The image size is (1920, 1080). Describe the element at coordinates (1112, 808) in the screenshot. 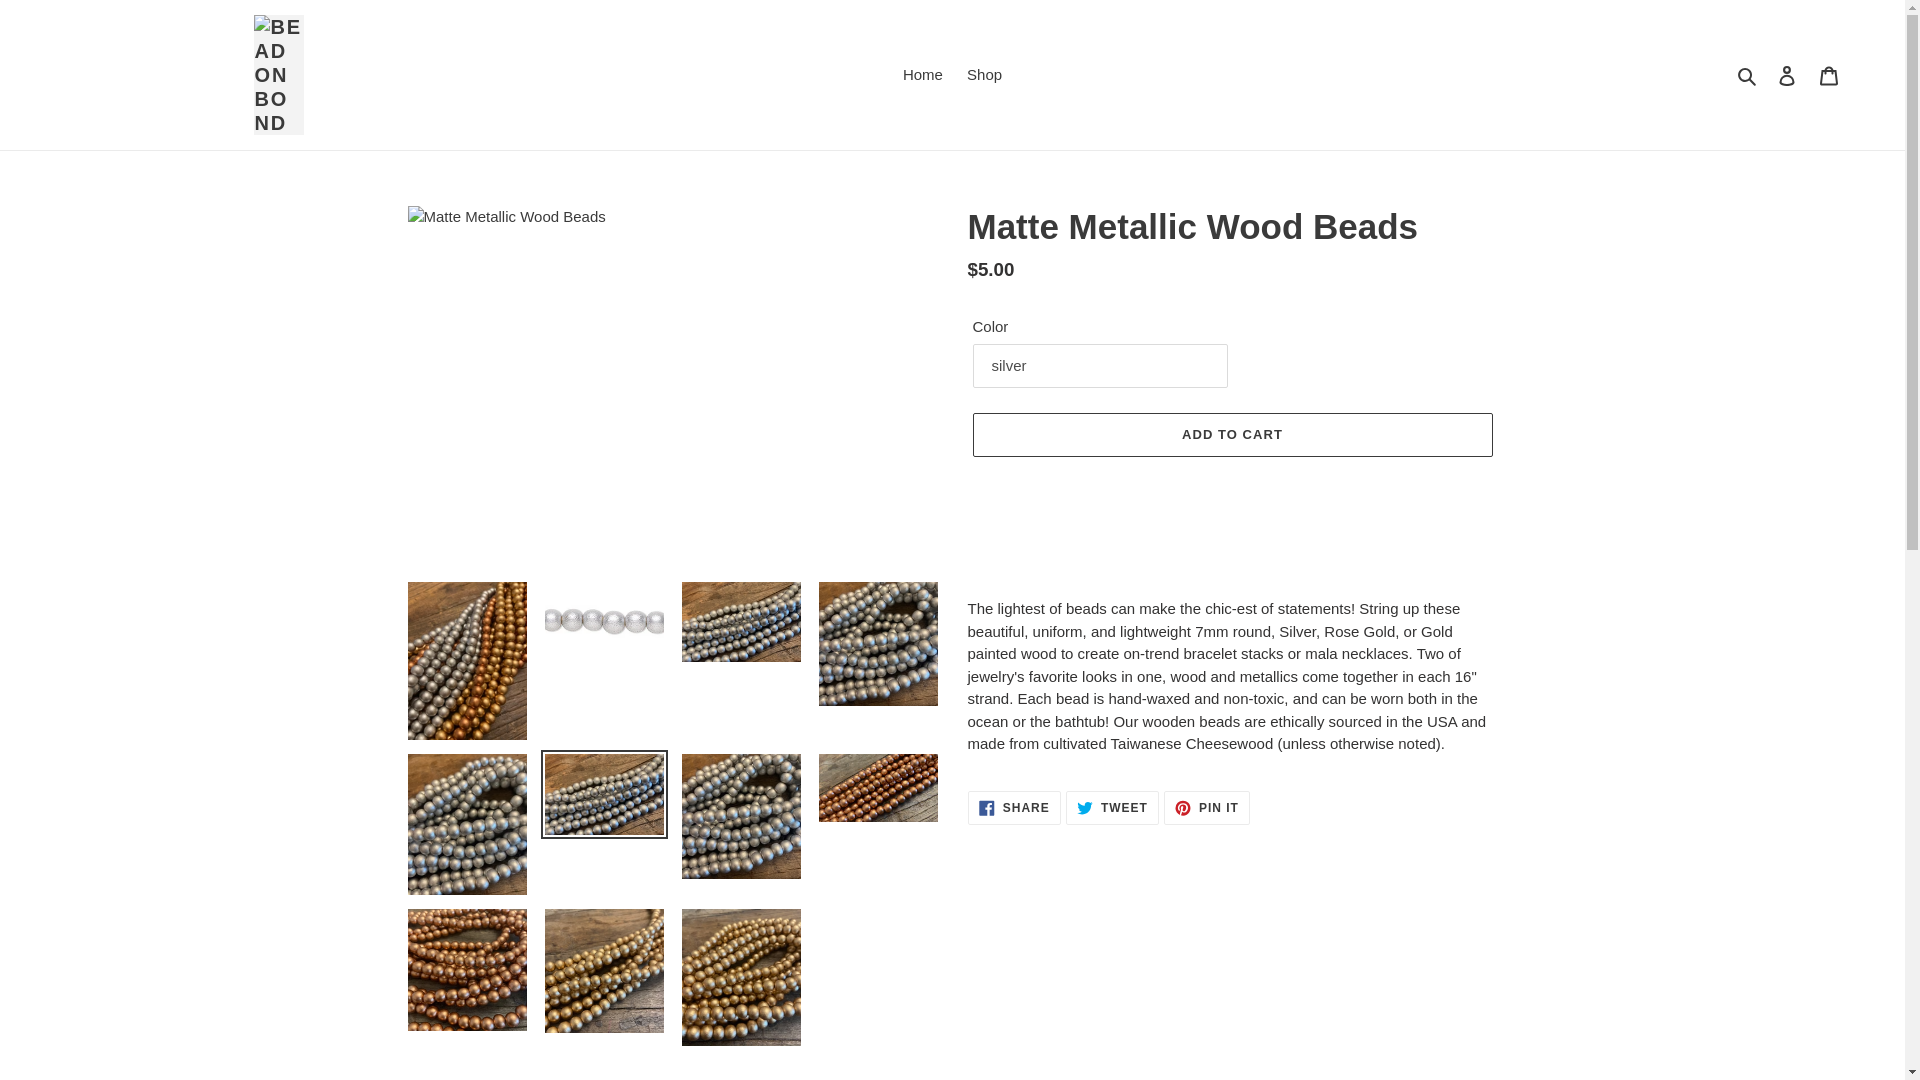

I see `ADD TO CART` at that location.